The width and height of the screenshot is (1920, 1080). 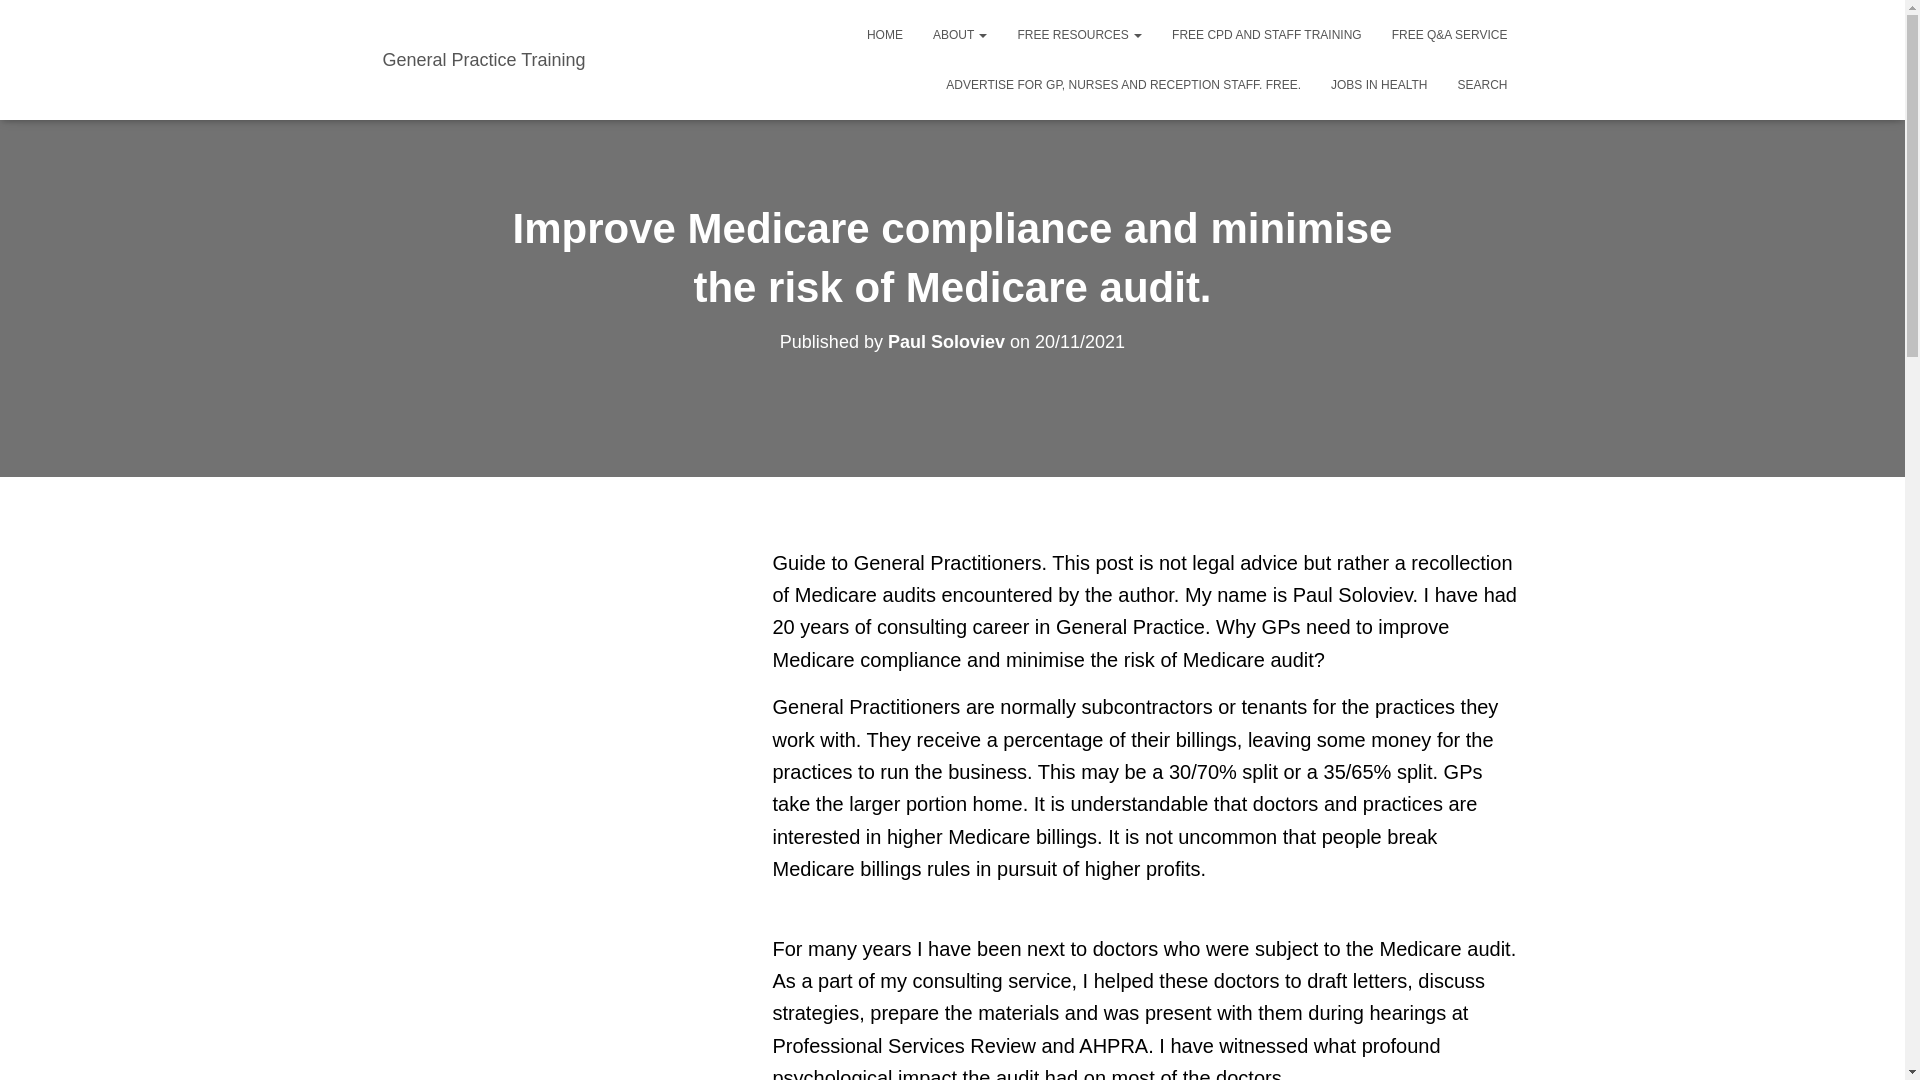 I want to click on Free Resources, so click(x=1080, y=34).